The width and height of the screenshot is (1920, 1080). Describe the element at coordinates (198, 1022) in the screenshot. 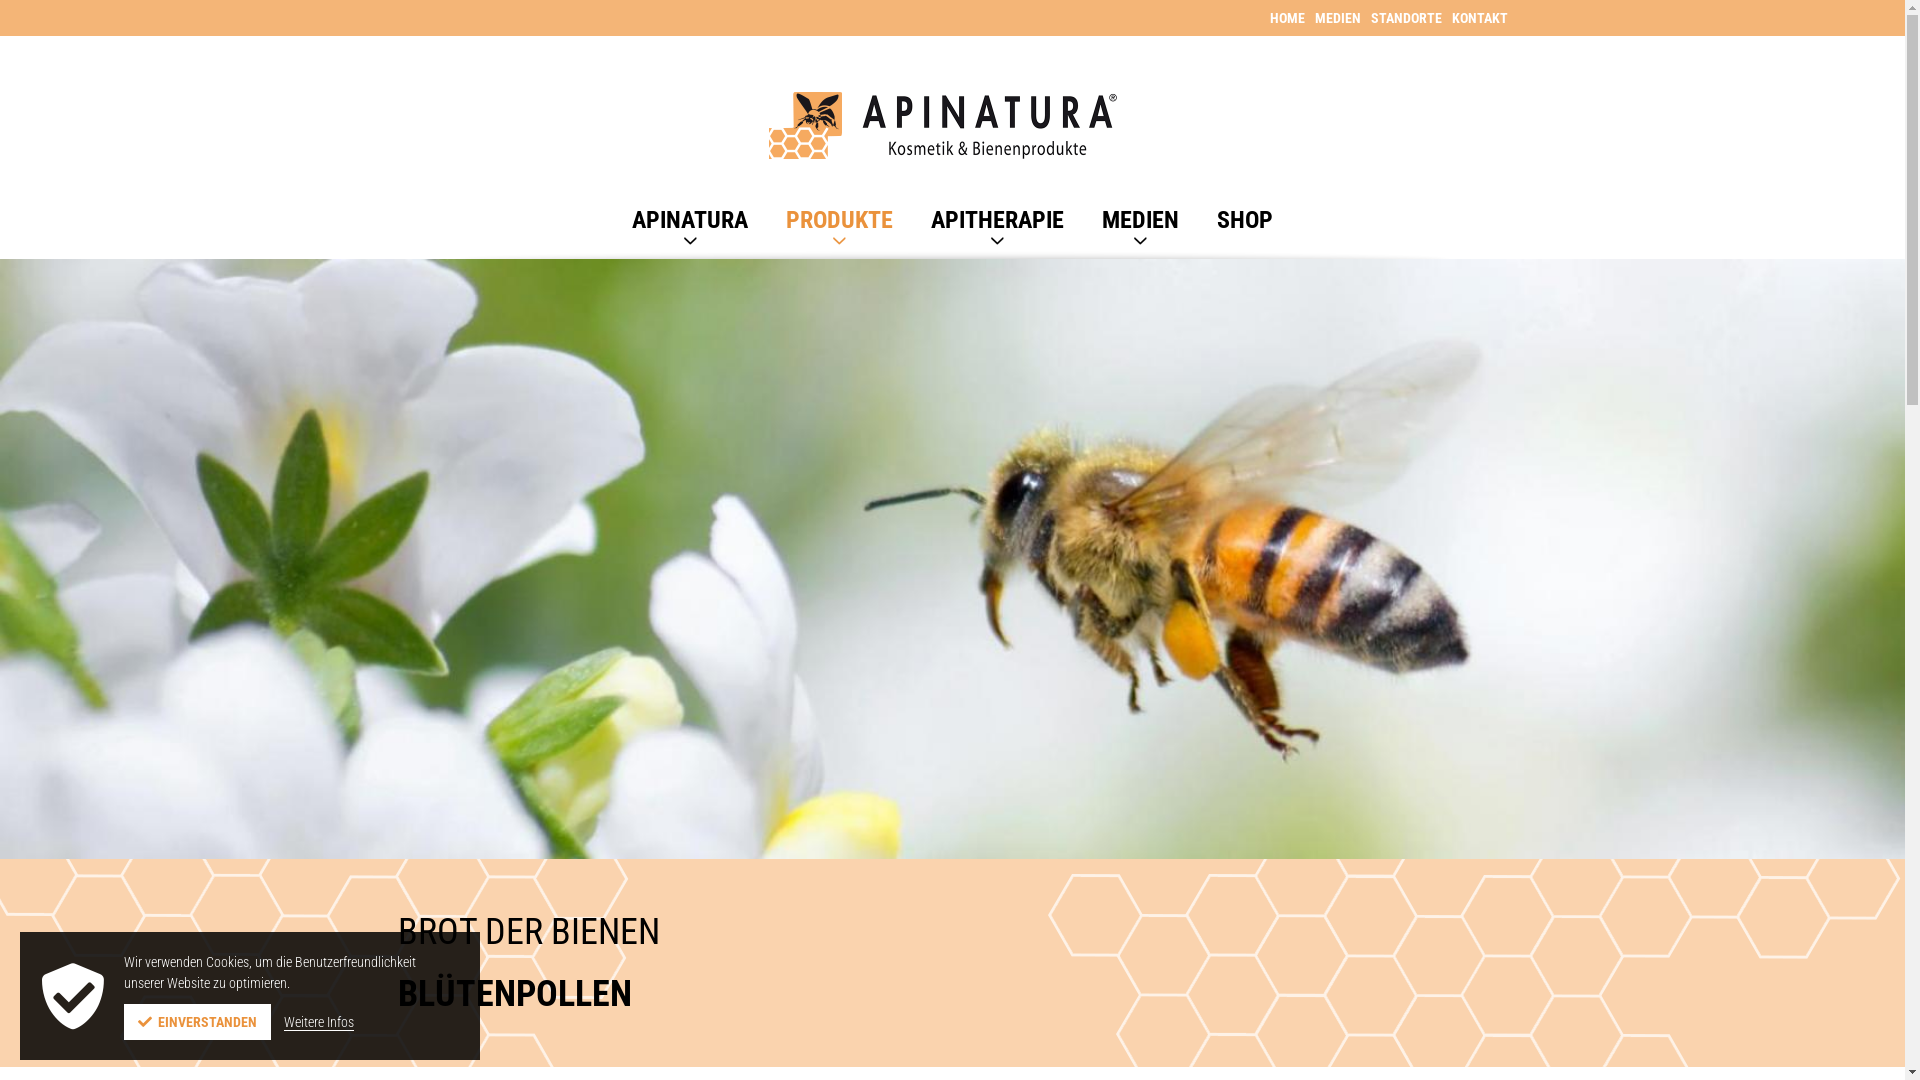

I see `EINVERSTANDEN` at that location.